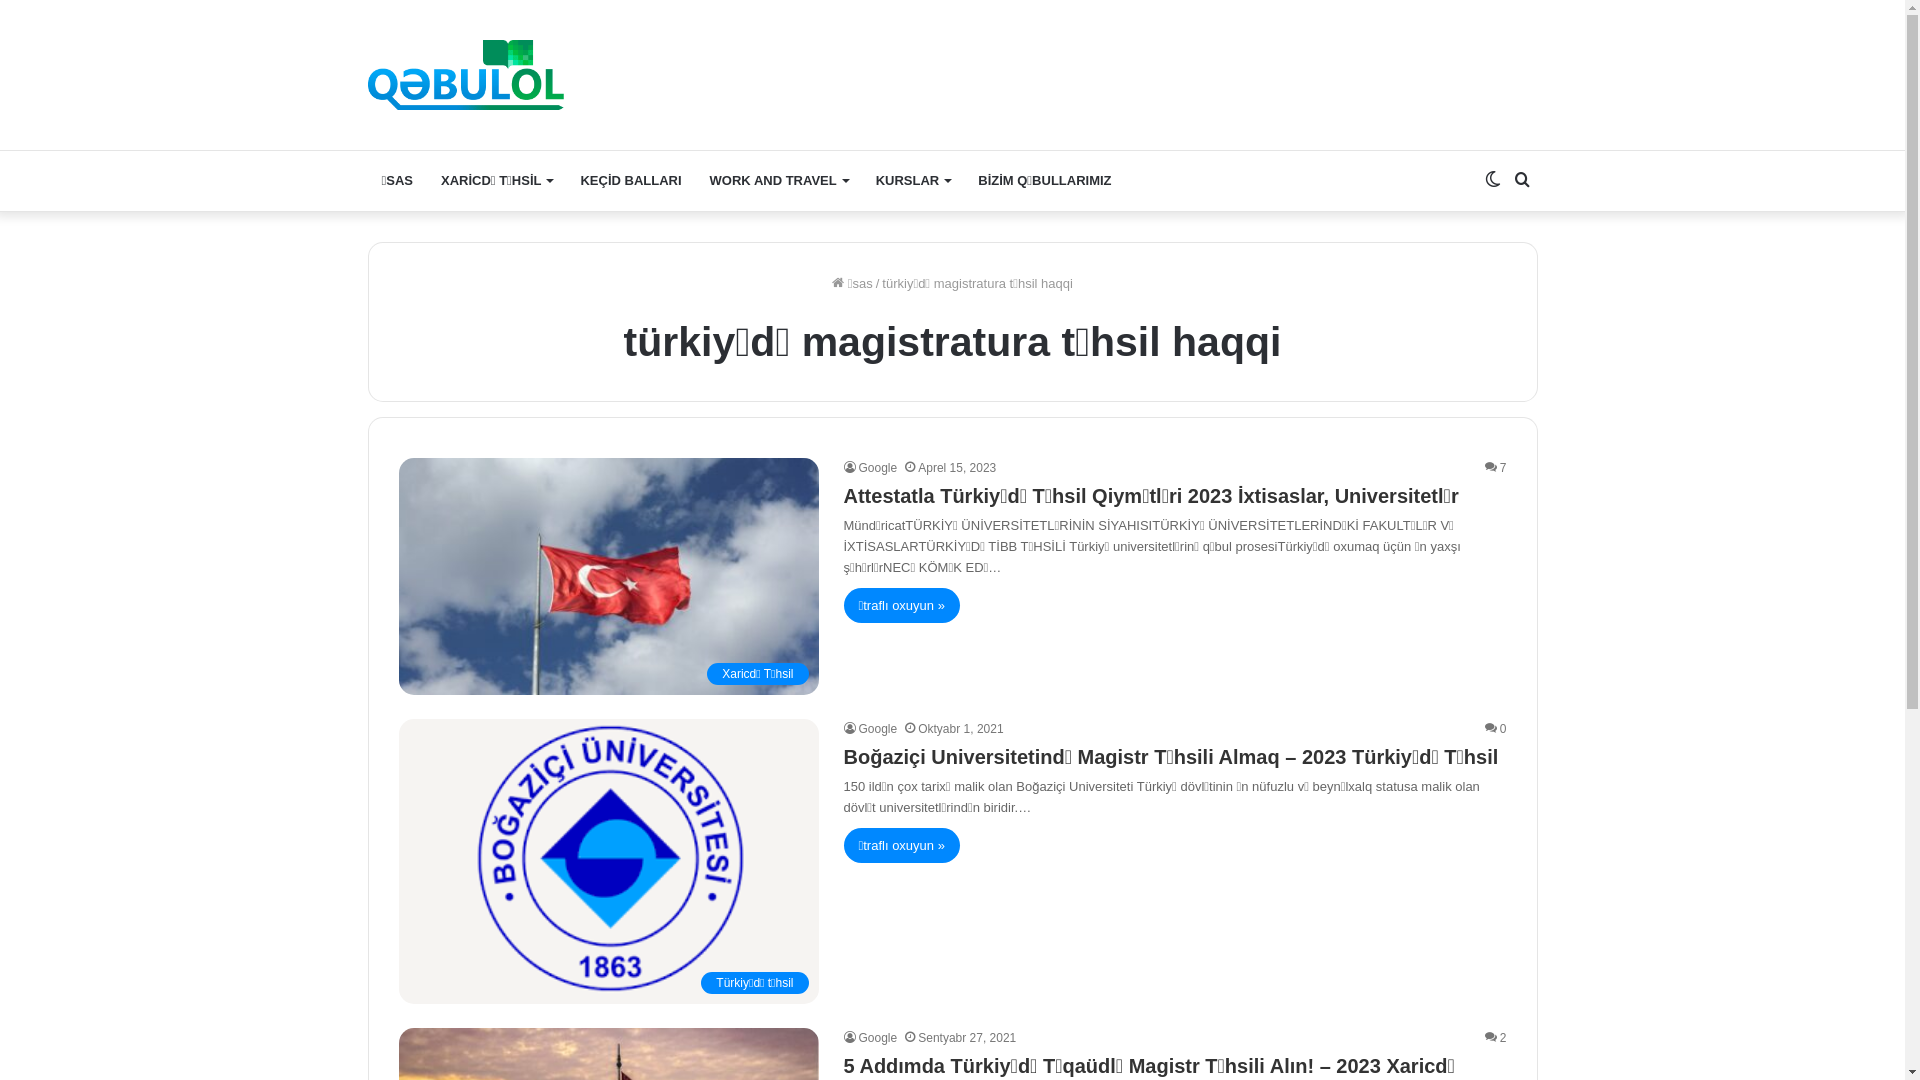  I want to click on KURSLAR, so click(913, 181).